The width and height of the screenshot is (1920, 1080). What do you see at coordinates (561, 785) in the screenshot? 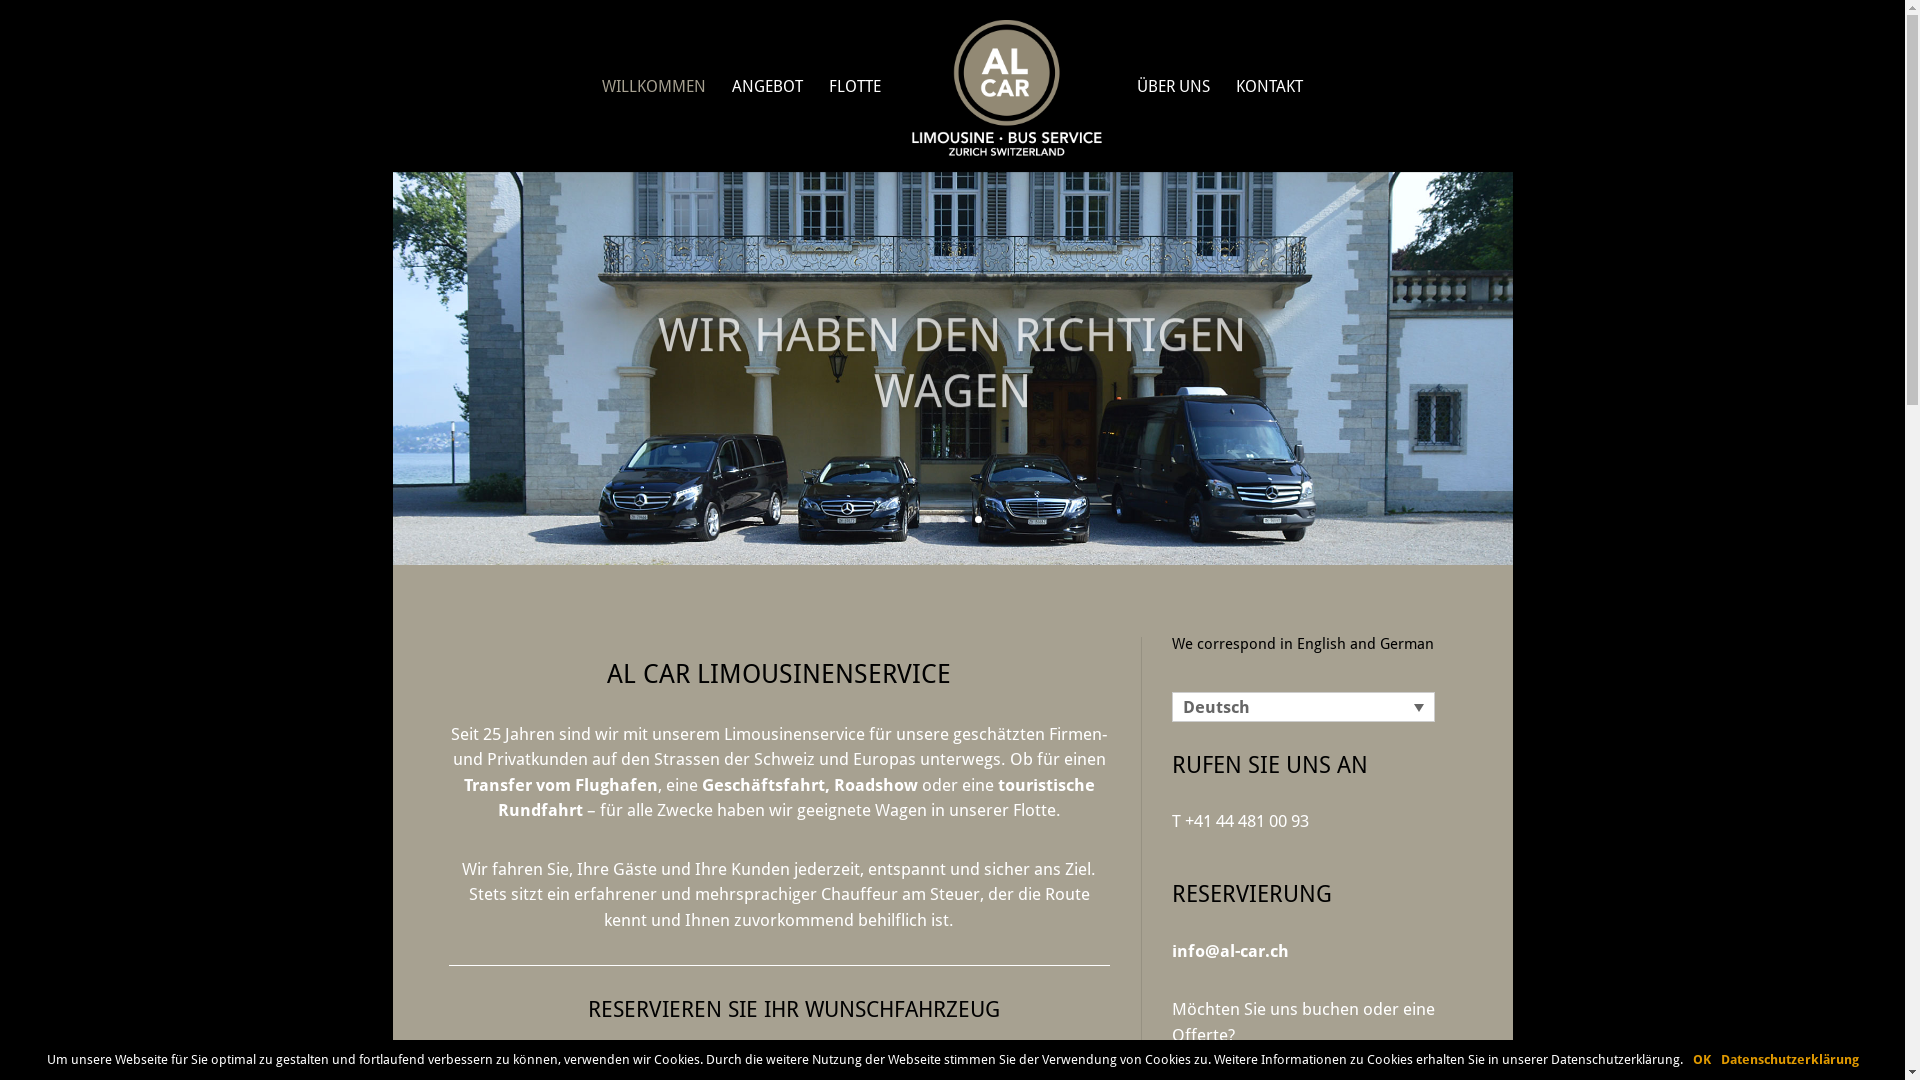
I see `Transfer vom Flughafen` at bounding box center [561, 785].